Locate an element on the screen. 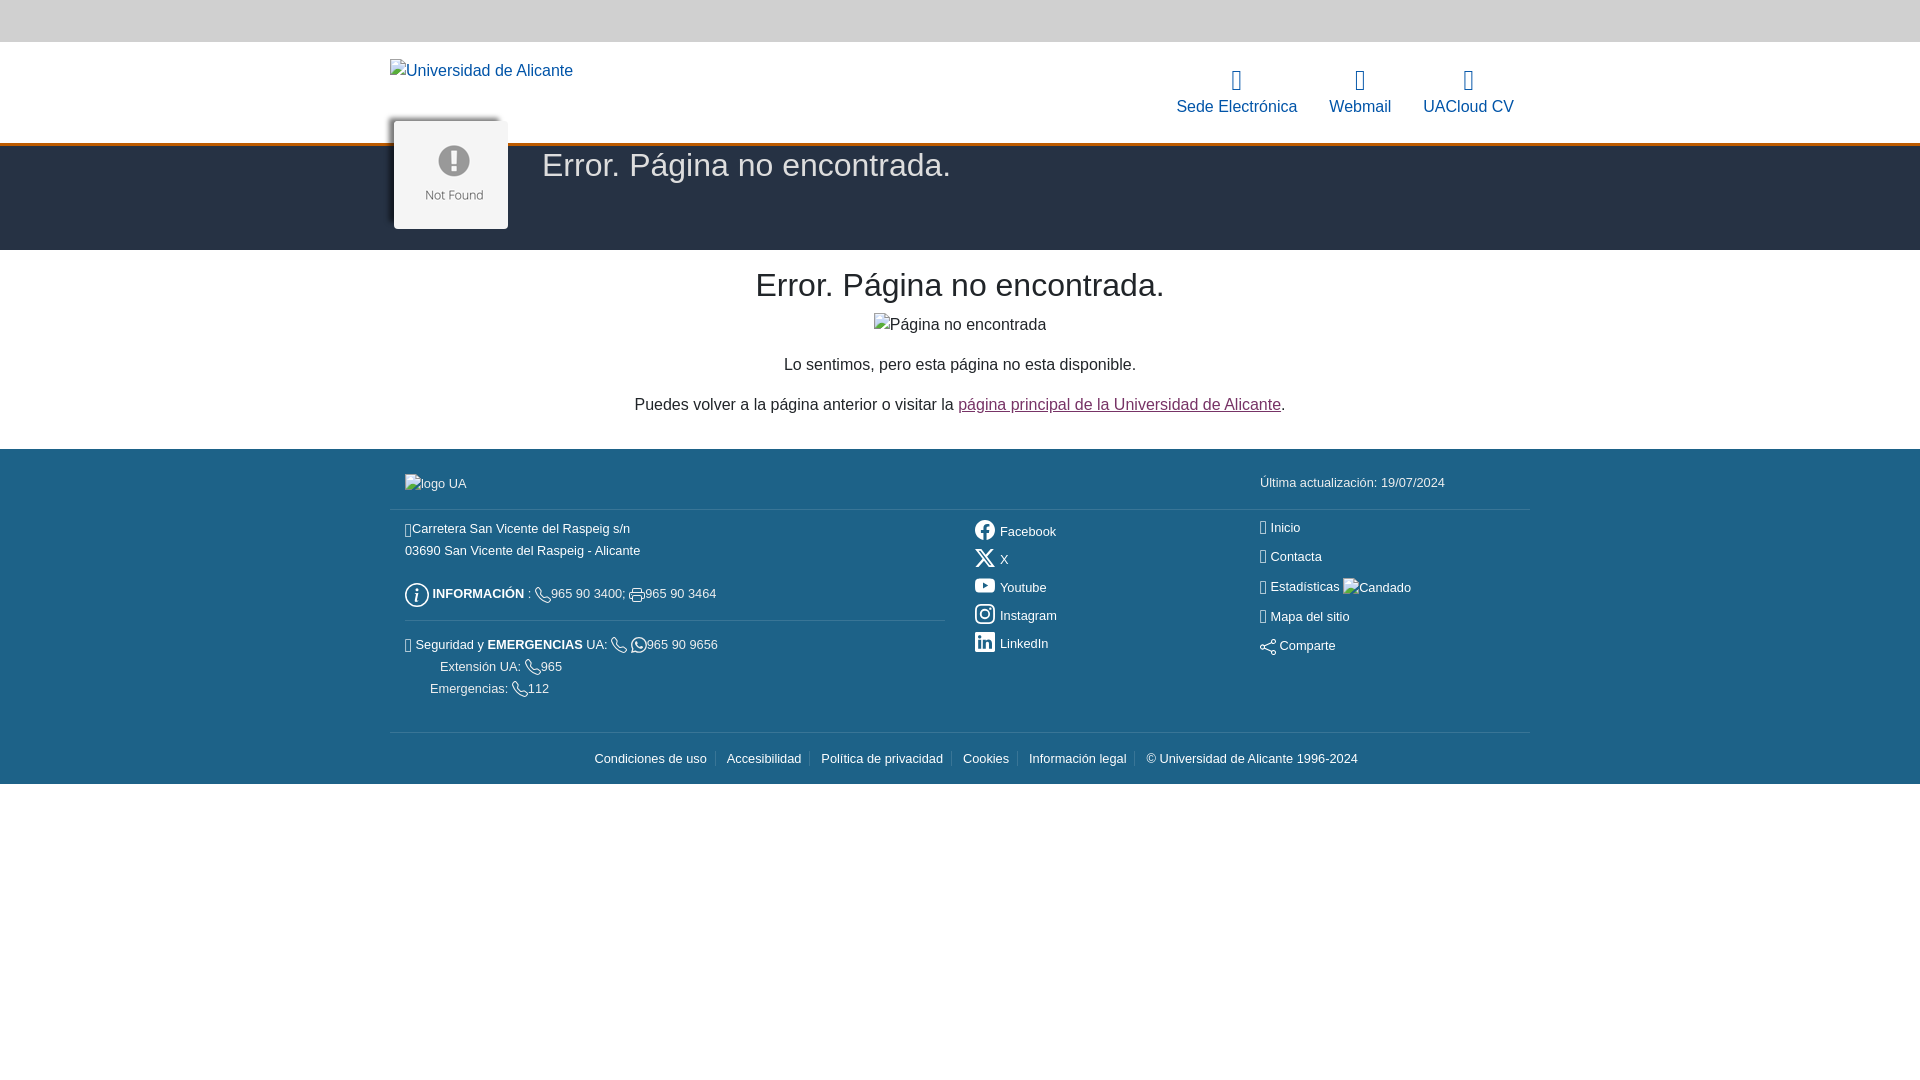 This screenshot has height=1080, width=1920. X is located at coordinates (992, 559).